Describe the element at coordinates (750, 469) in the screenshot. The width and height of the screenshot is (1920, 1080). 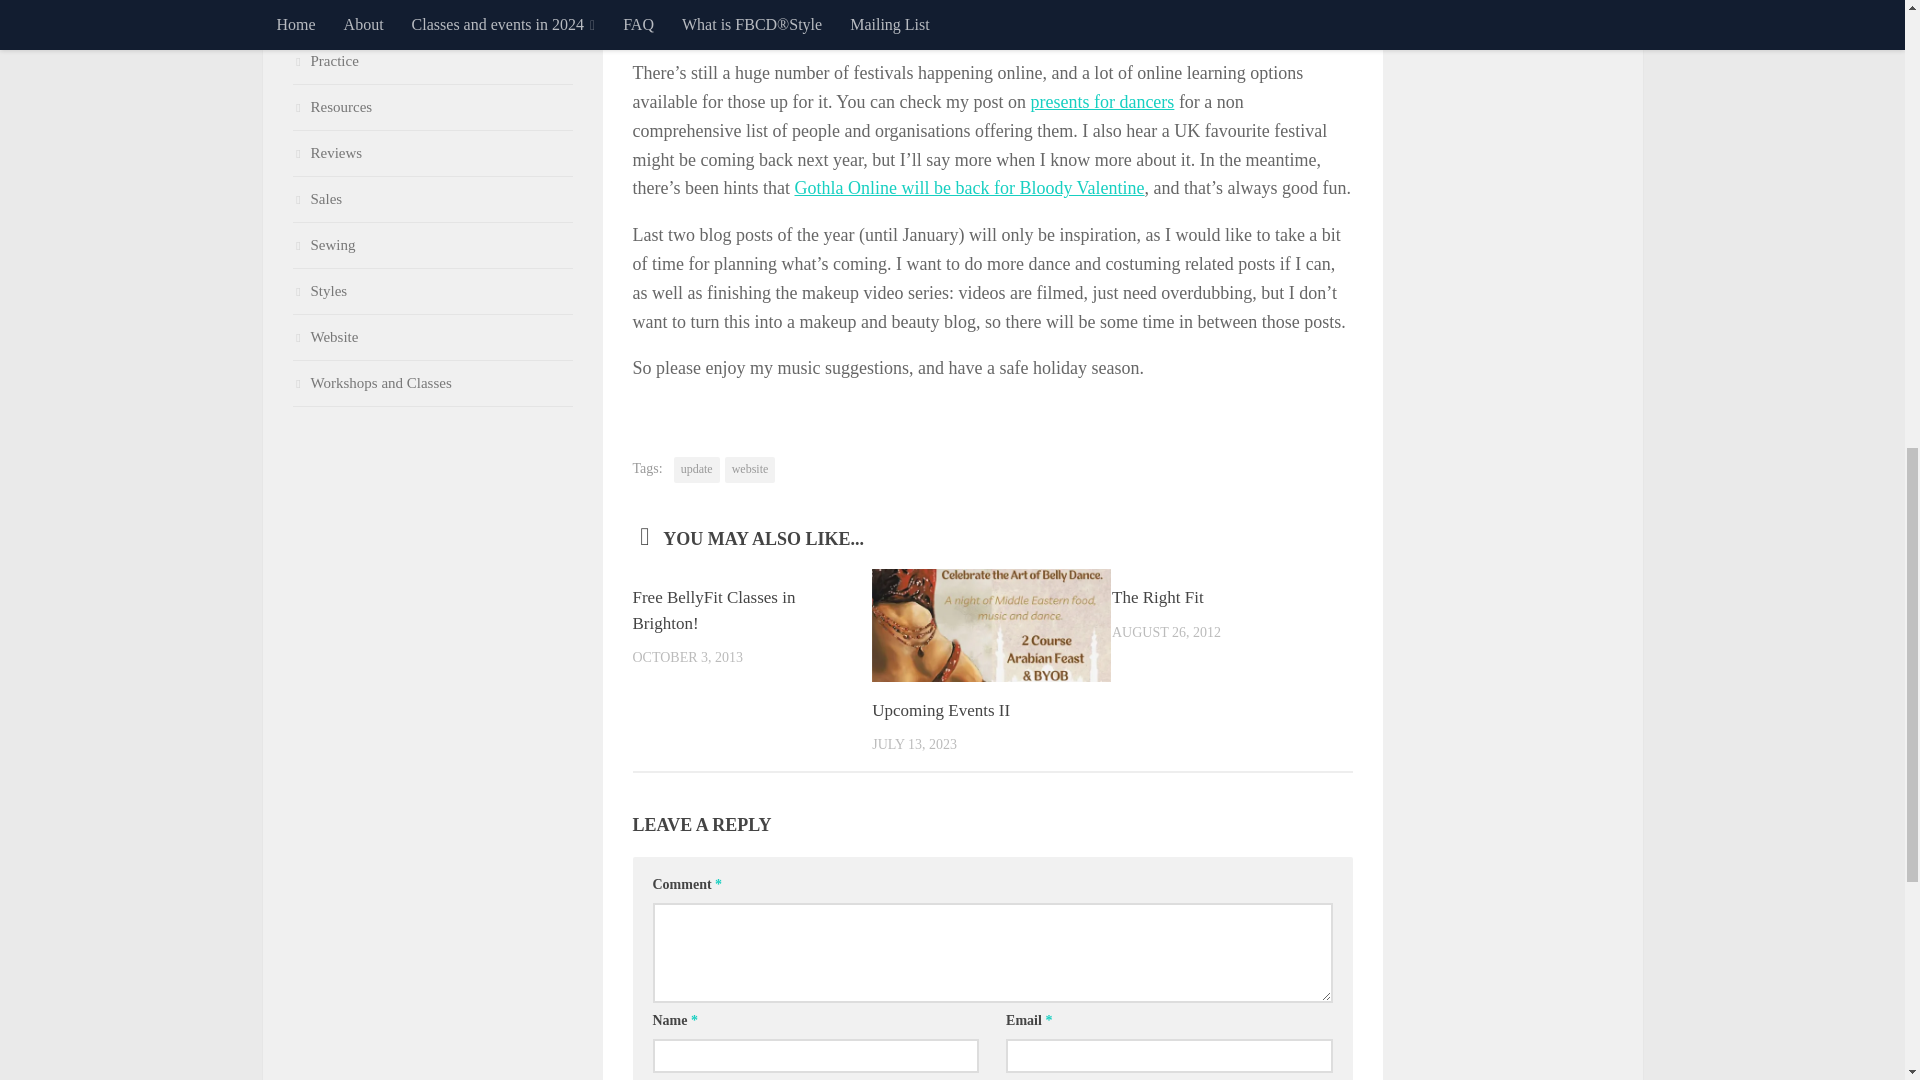
I see `website` at that location.